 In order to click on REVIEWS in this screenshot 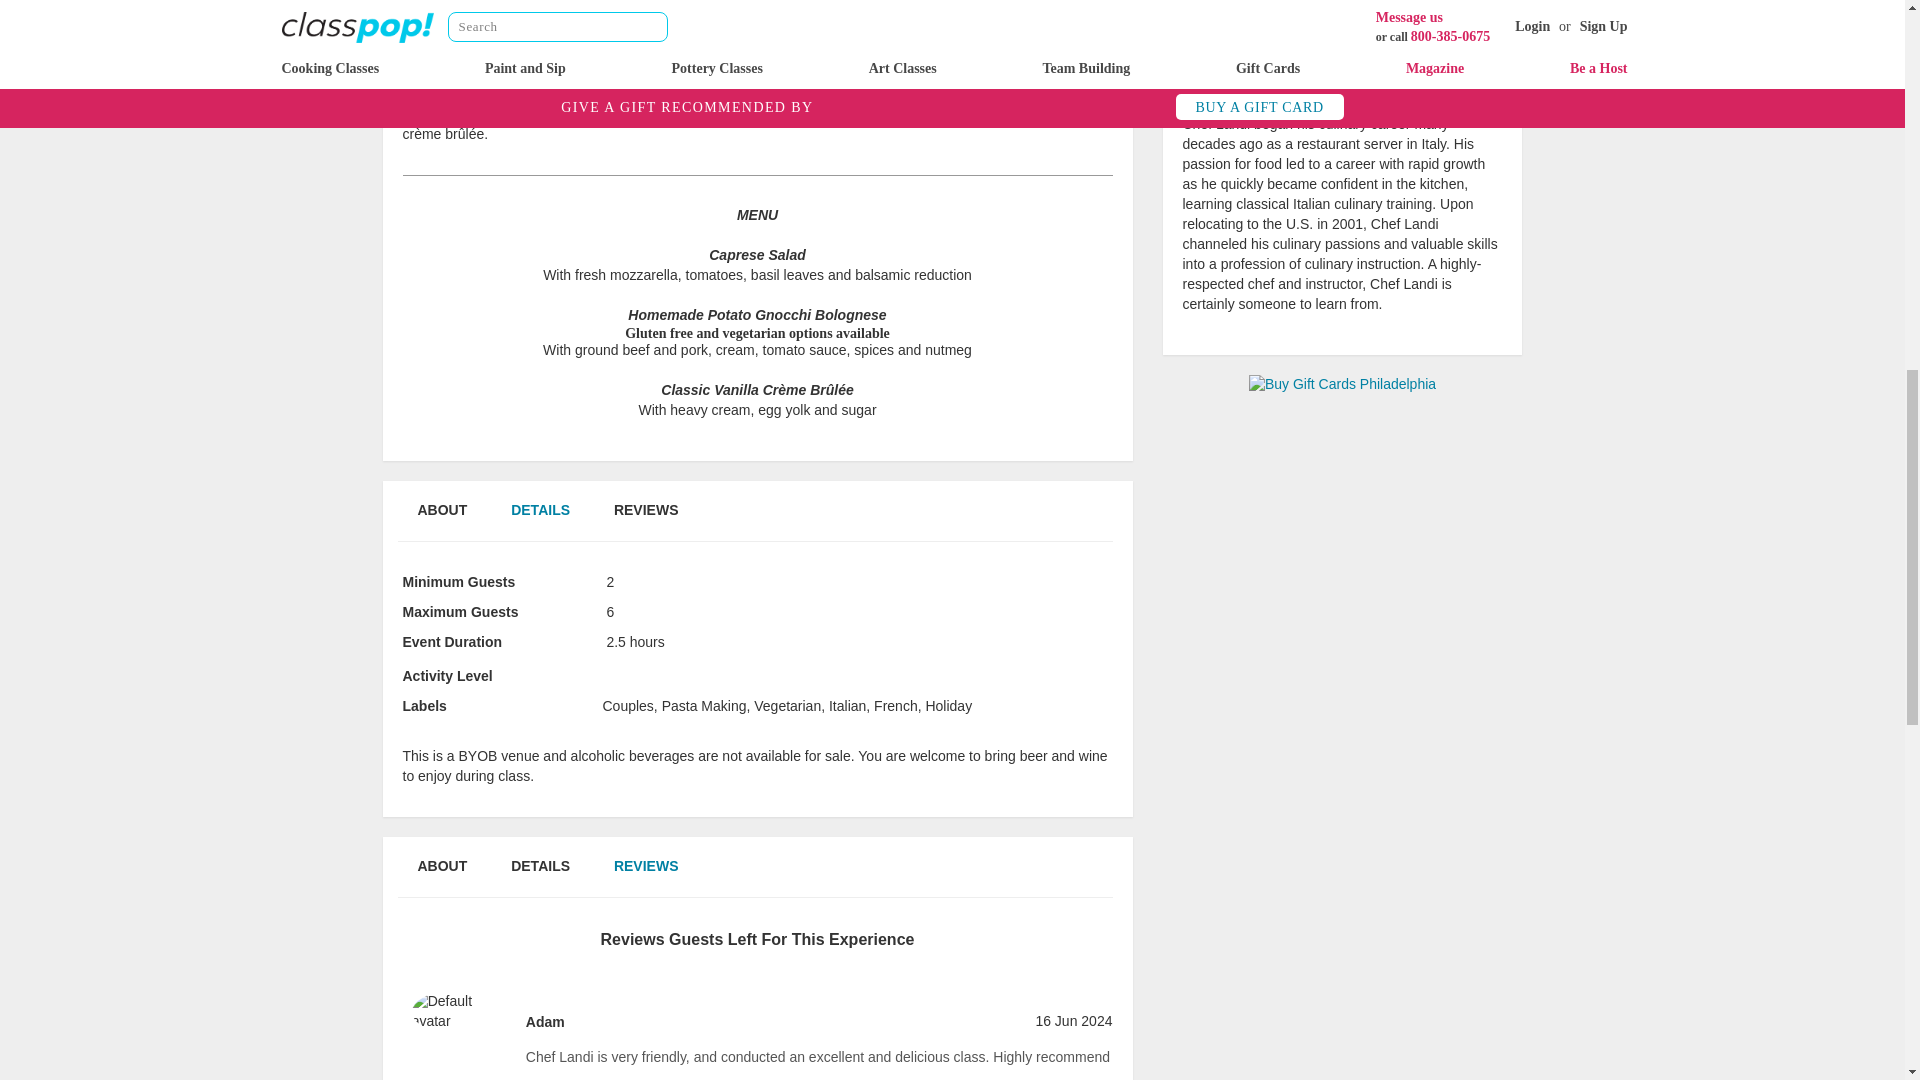, I will do `click(646, 521)`.